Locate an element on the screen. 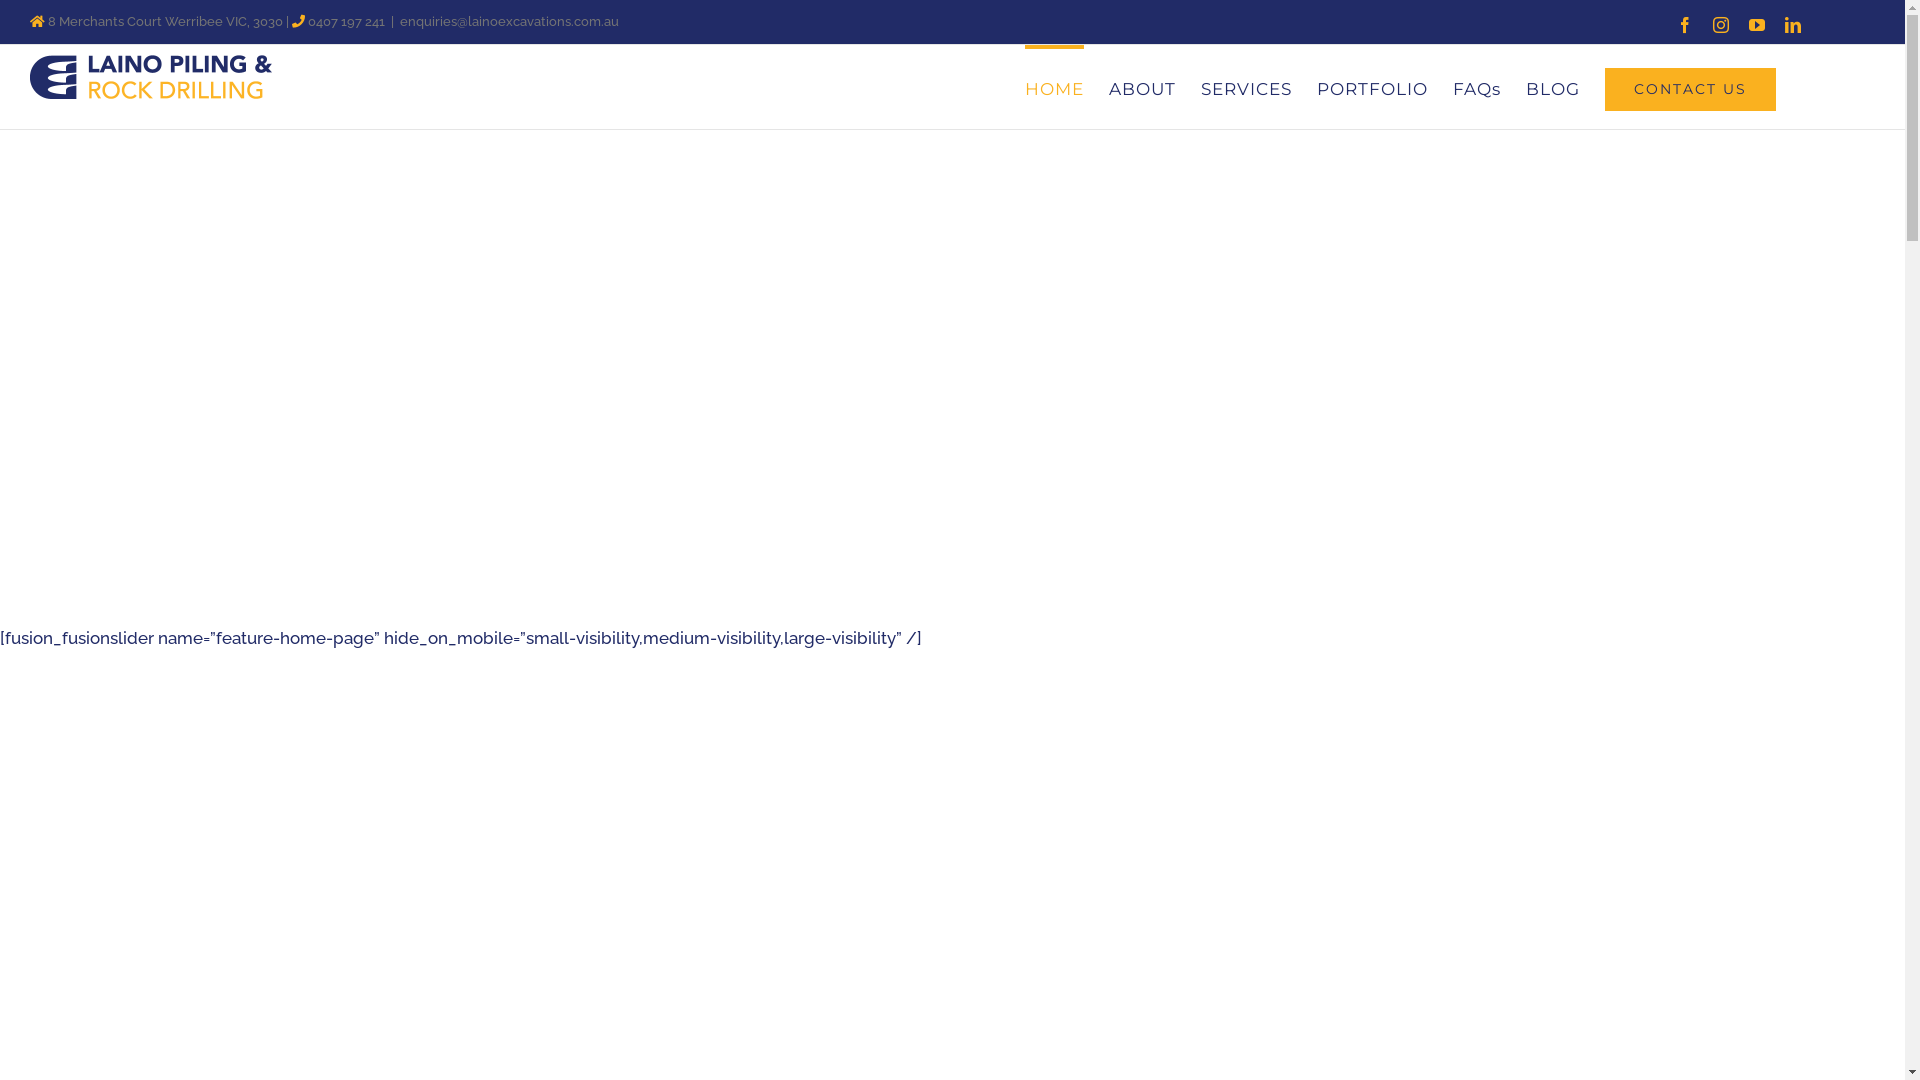 The width and height of the screenshot is (1920, 1080). CONTACT US is located at coordinates (1690, 87).